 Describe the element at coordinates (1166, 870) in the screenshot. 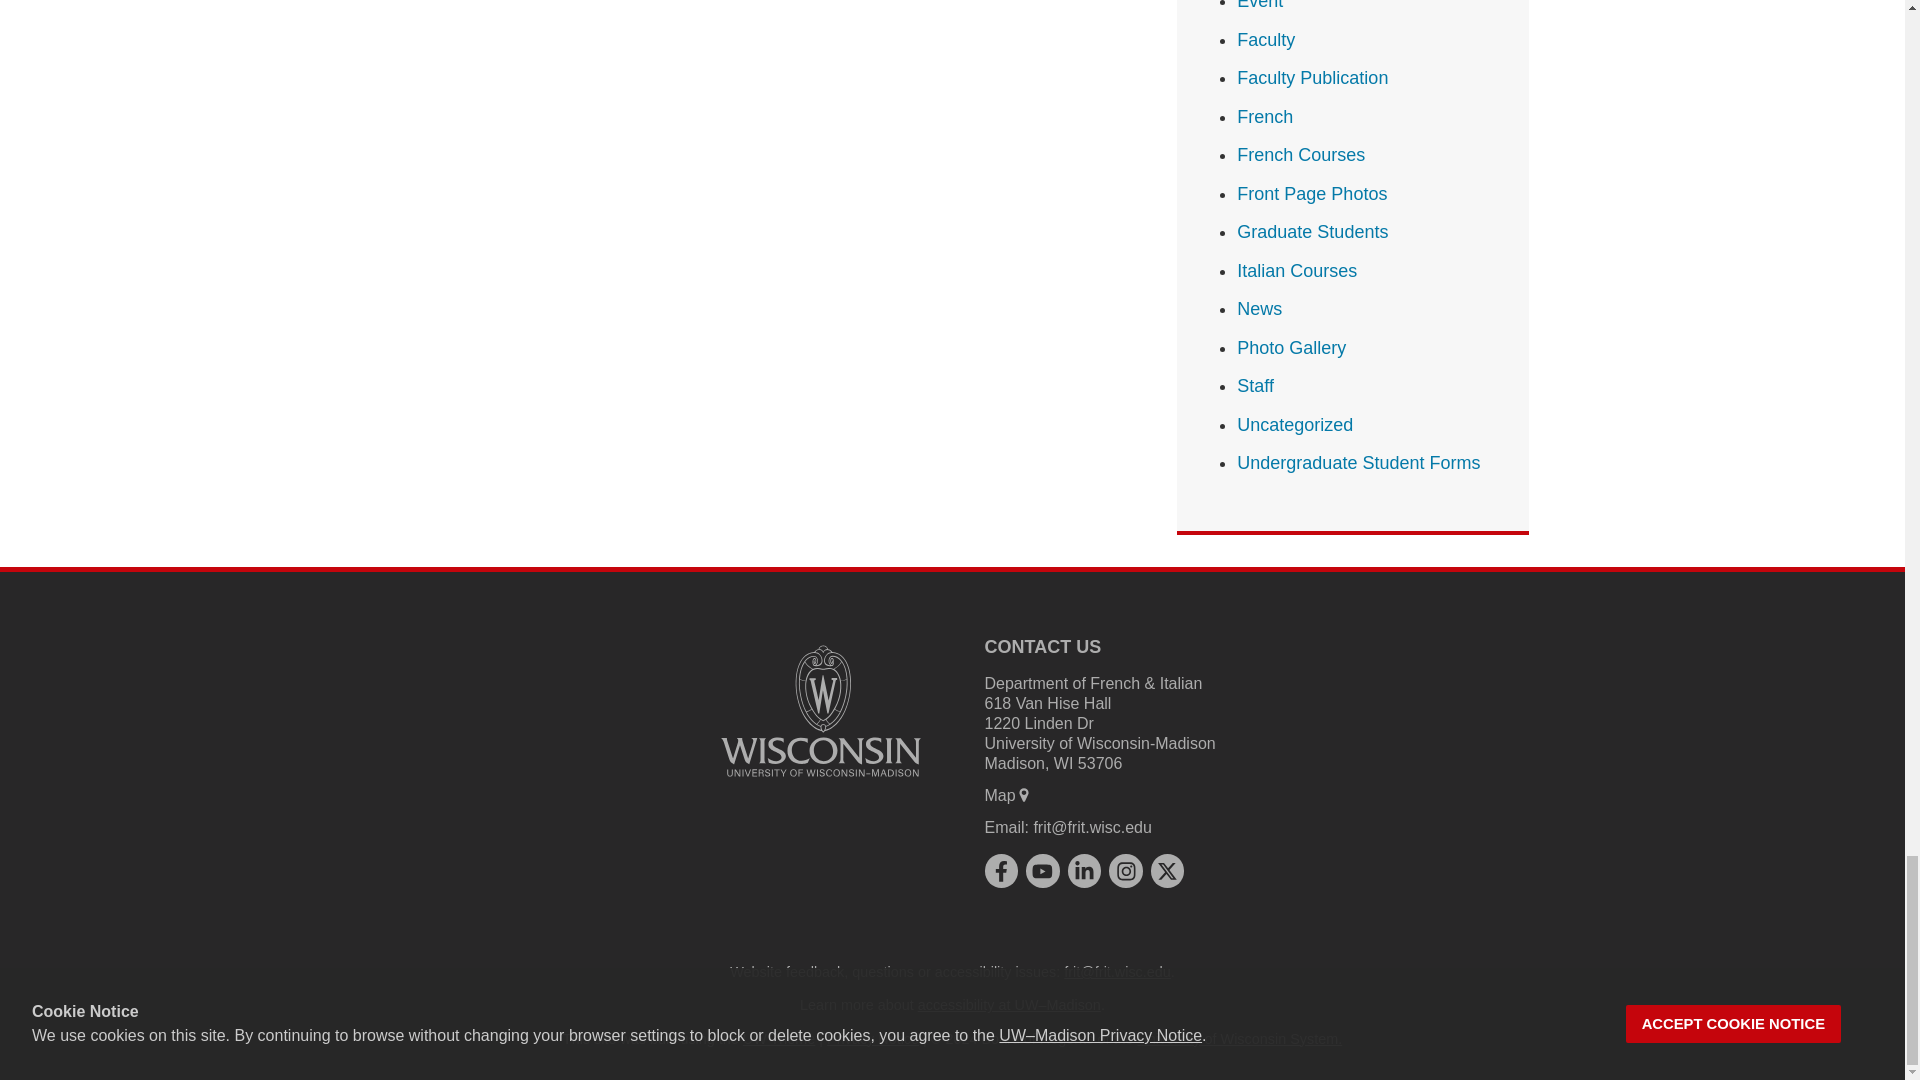

I see `x twitter` at that location.